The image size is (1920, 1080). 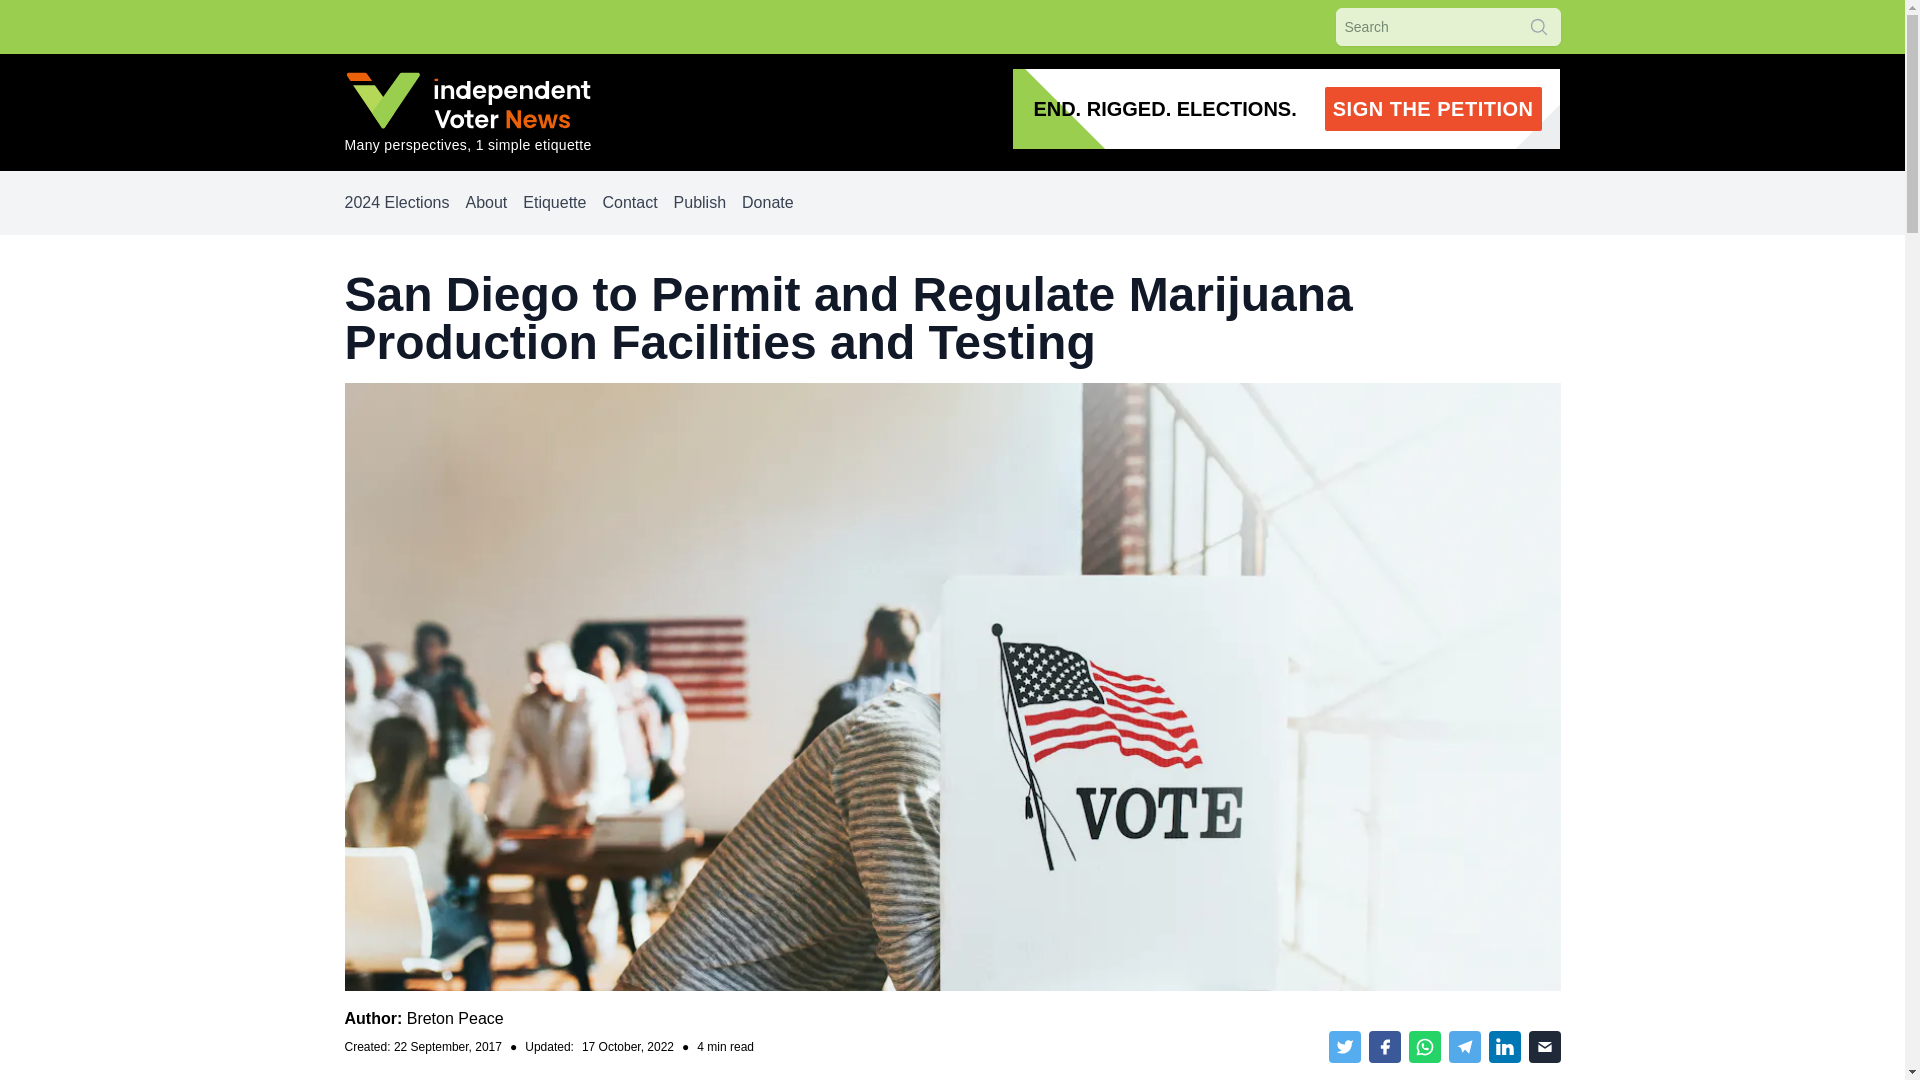 I want to click on Contact, so click(x=629, y=202).